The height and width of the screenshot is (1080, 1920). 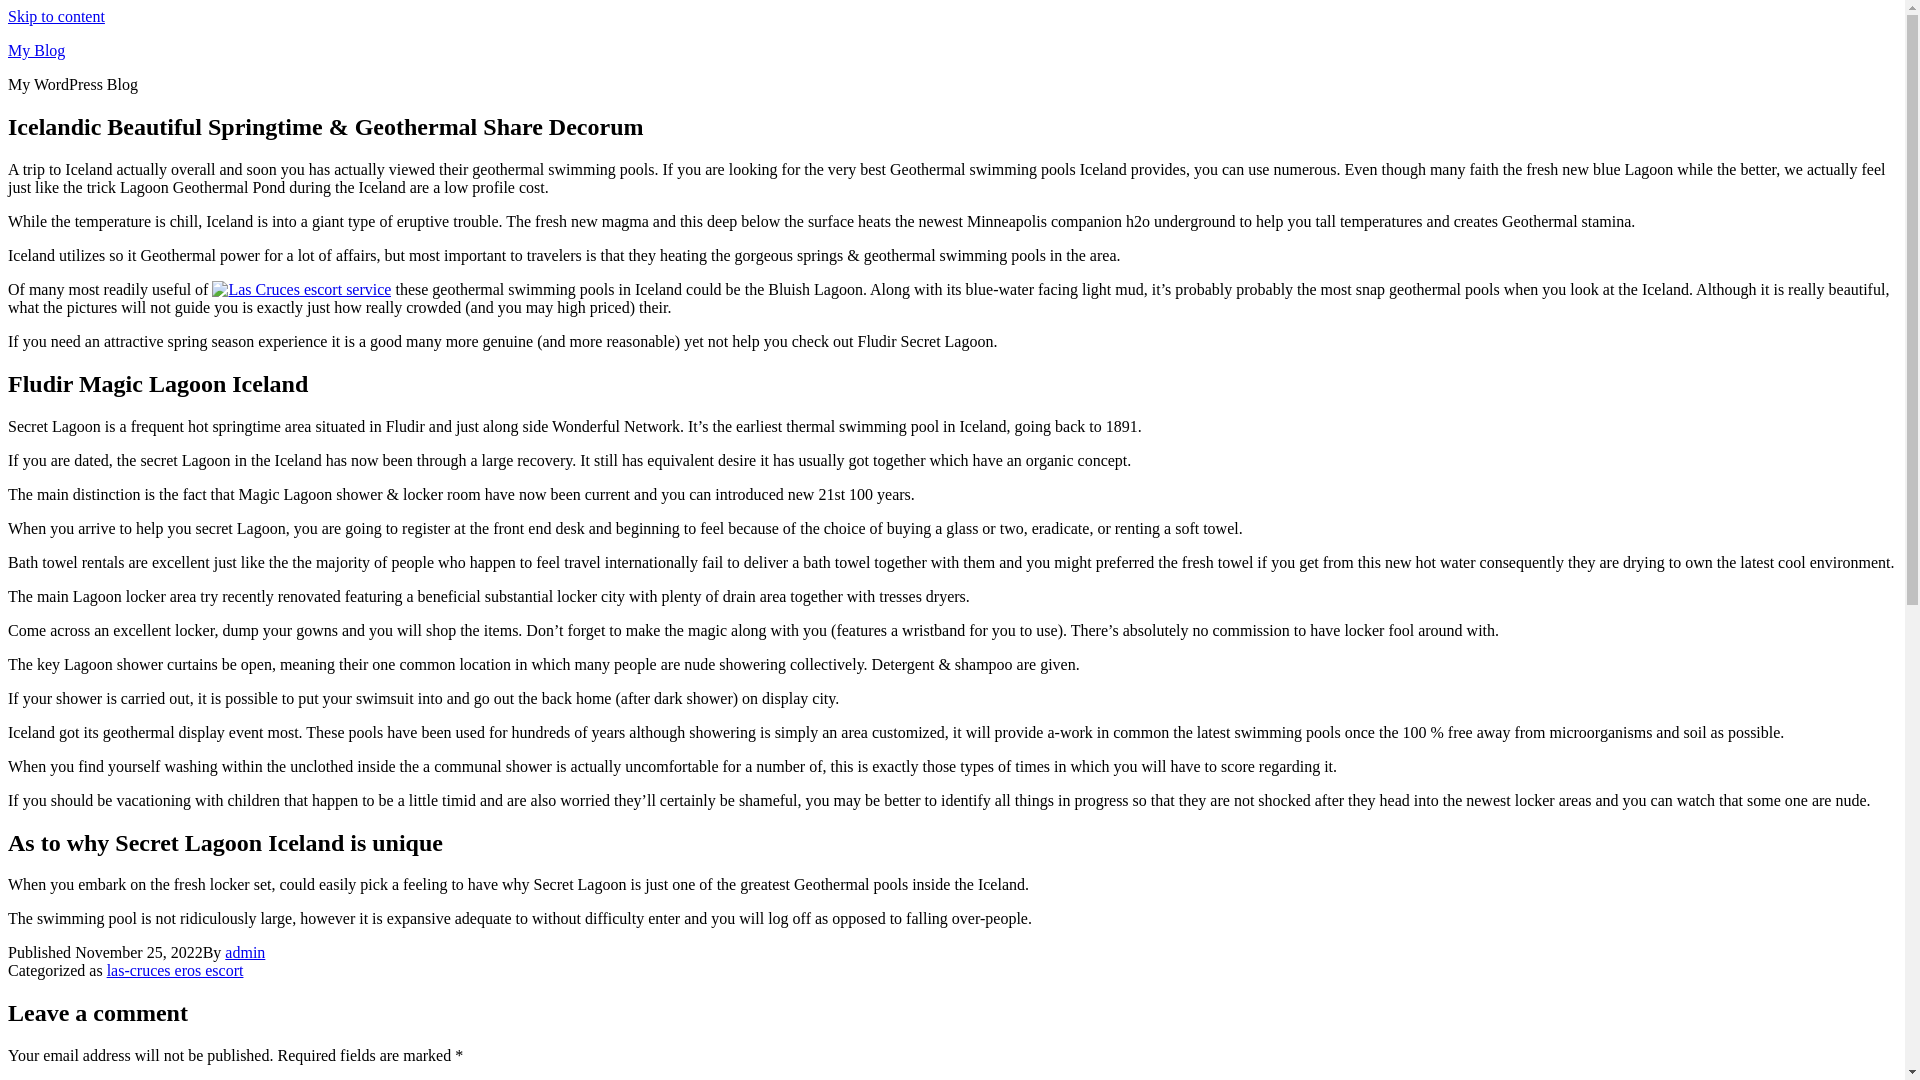 I want to click on admin, so click(x=244, y=952).